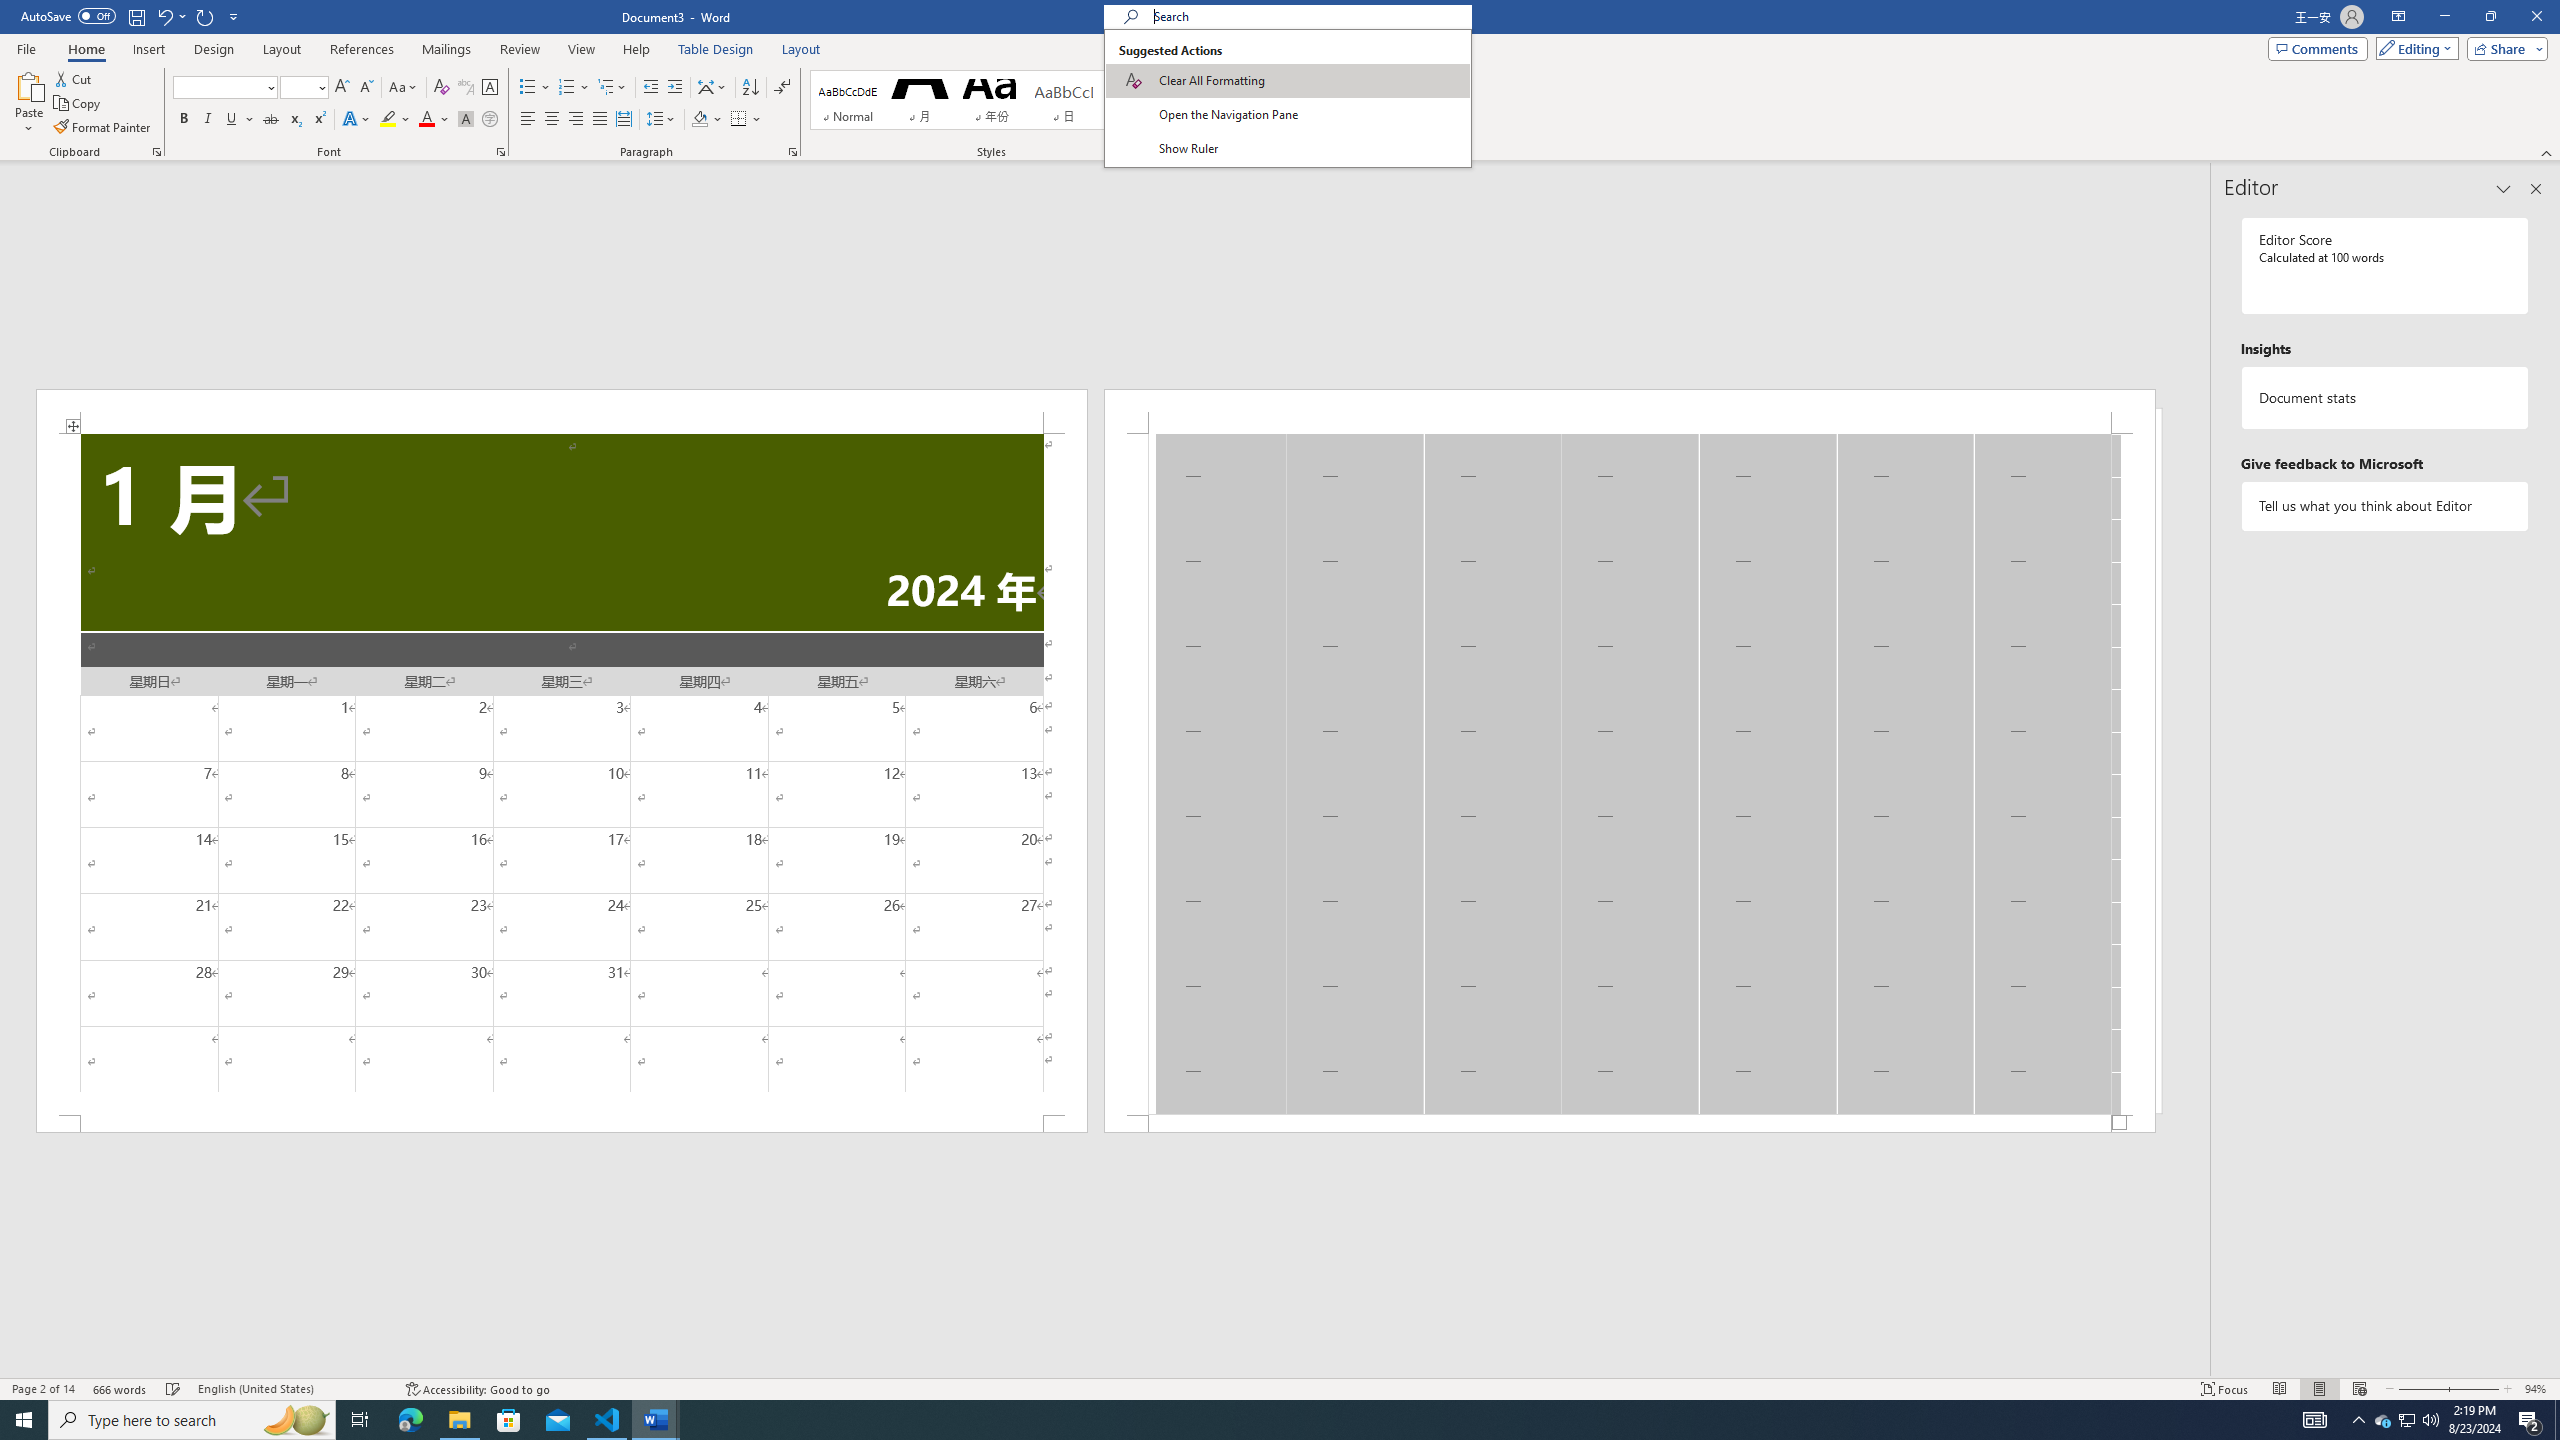 This screenshot has width=2560, height=1440. What do you see at coordinates (68, 16) in the screenshot?
I see `AutoSave` at bounding box center [68, 16].